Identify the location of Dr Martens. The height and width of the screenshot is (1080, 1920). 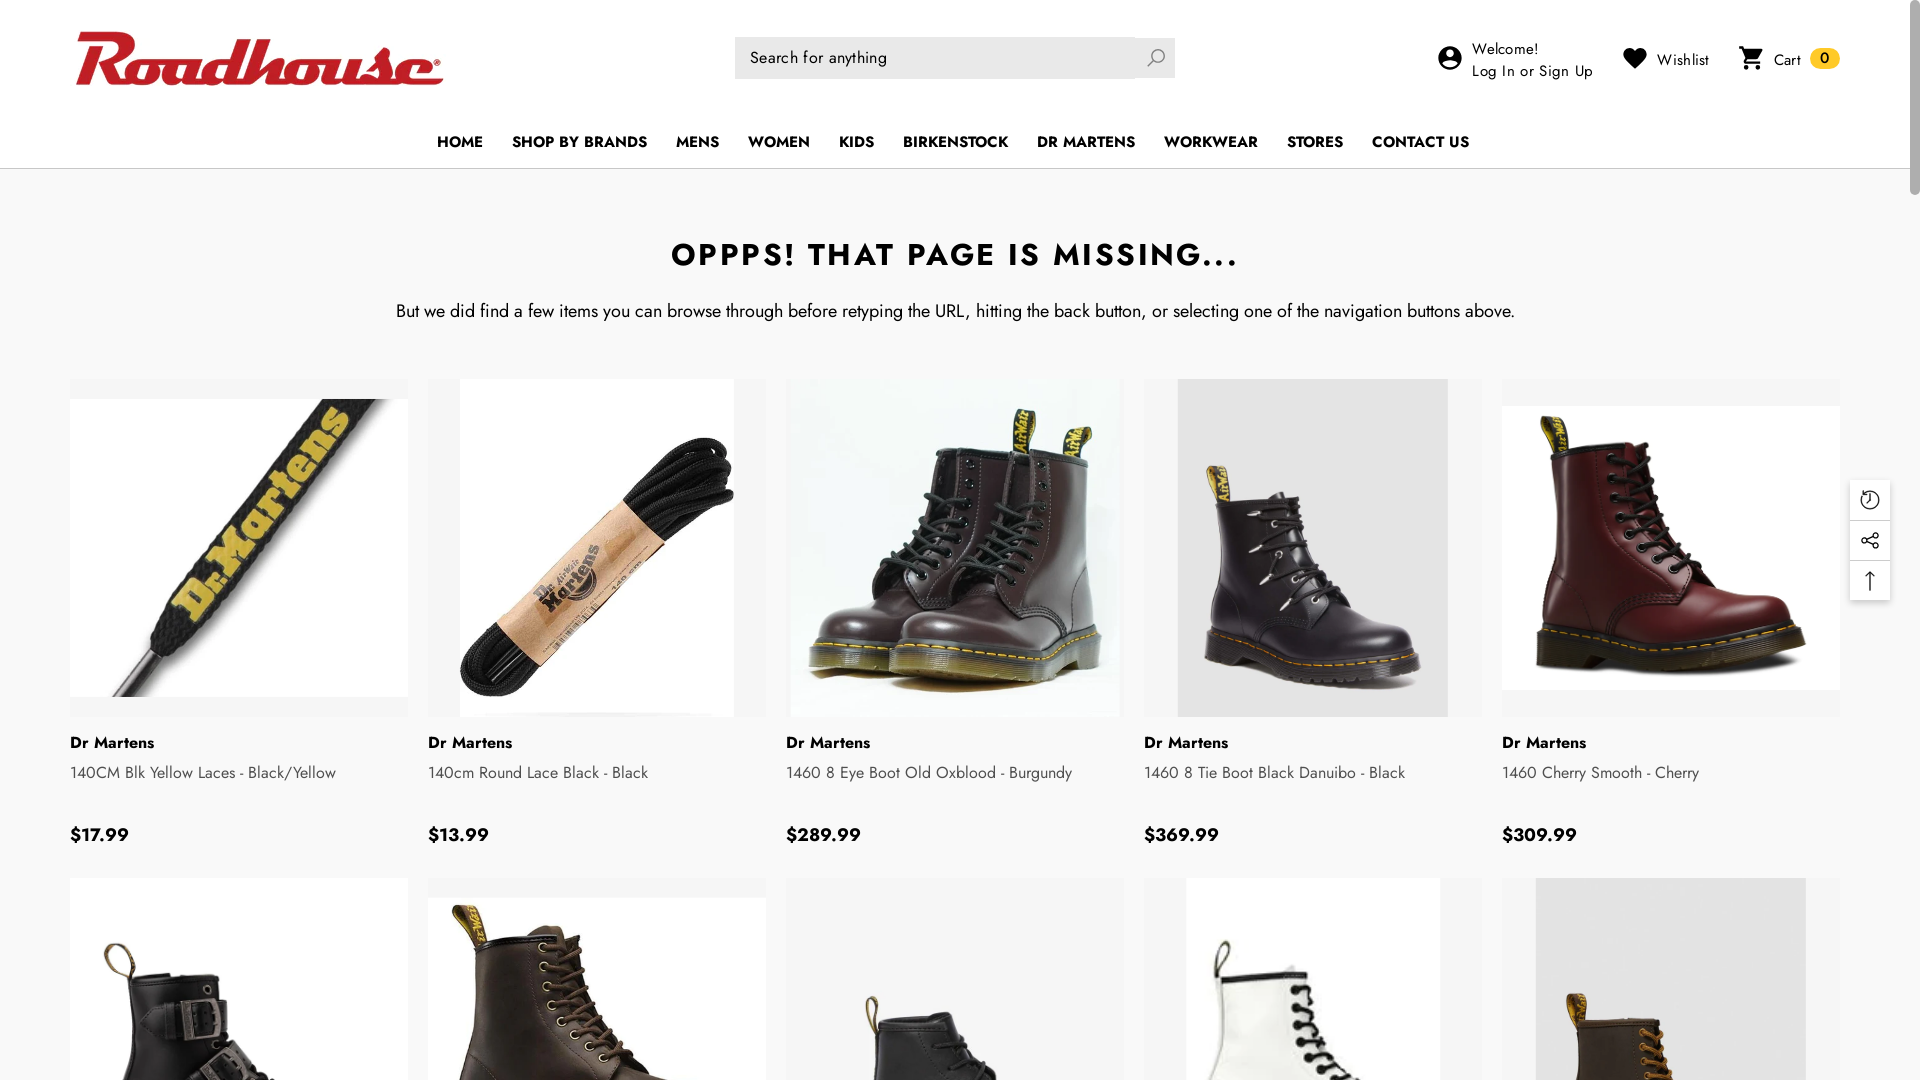
(470, 742).